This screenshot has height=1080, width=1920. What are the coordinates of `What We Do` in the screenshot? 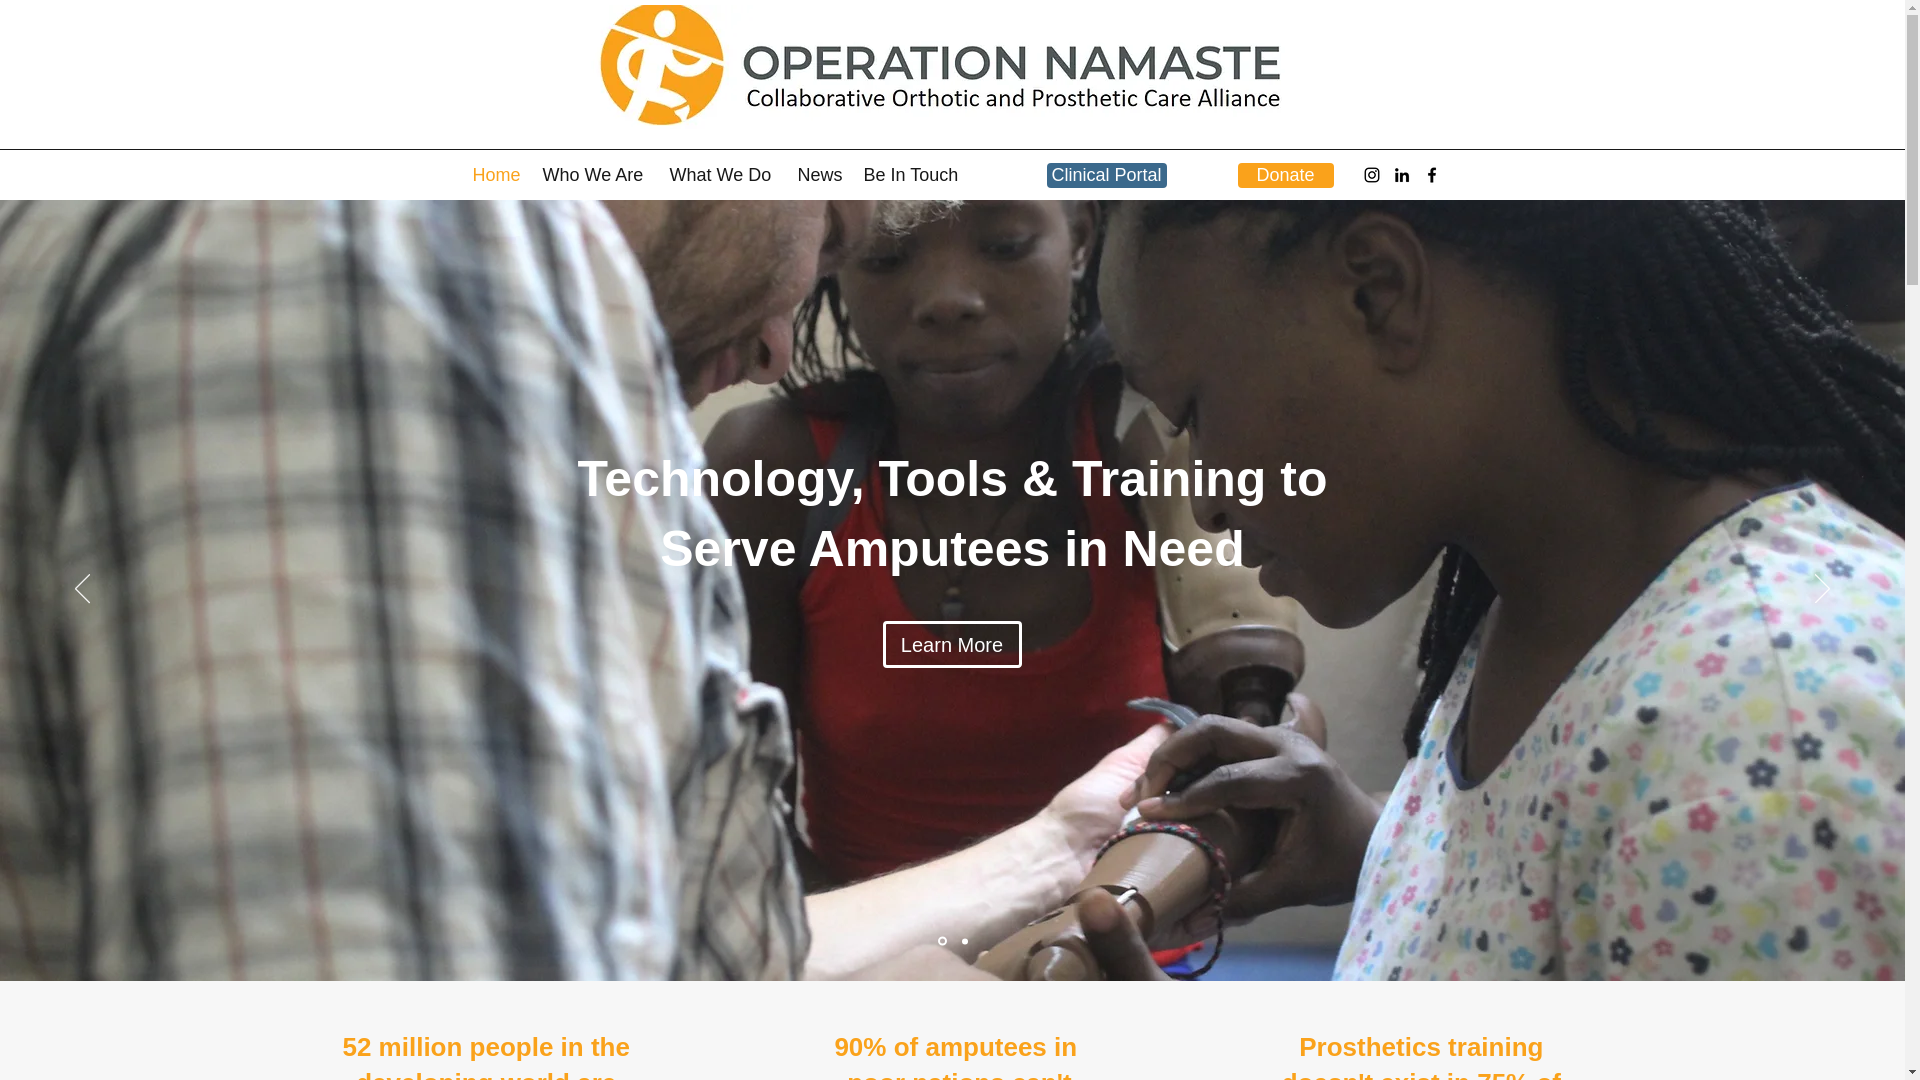 It's located at (724, 174).